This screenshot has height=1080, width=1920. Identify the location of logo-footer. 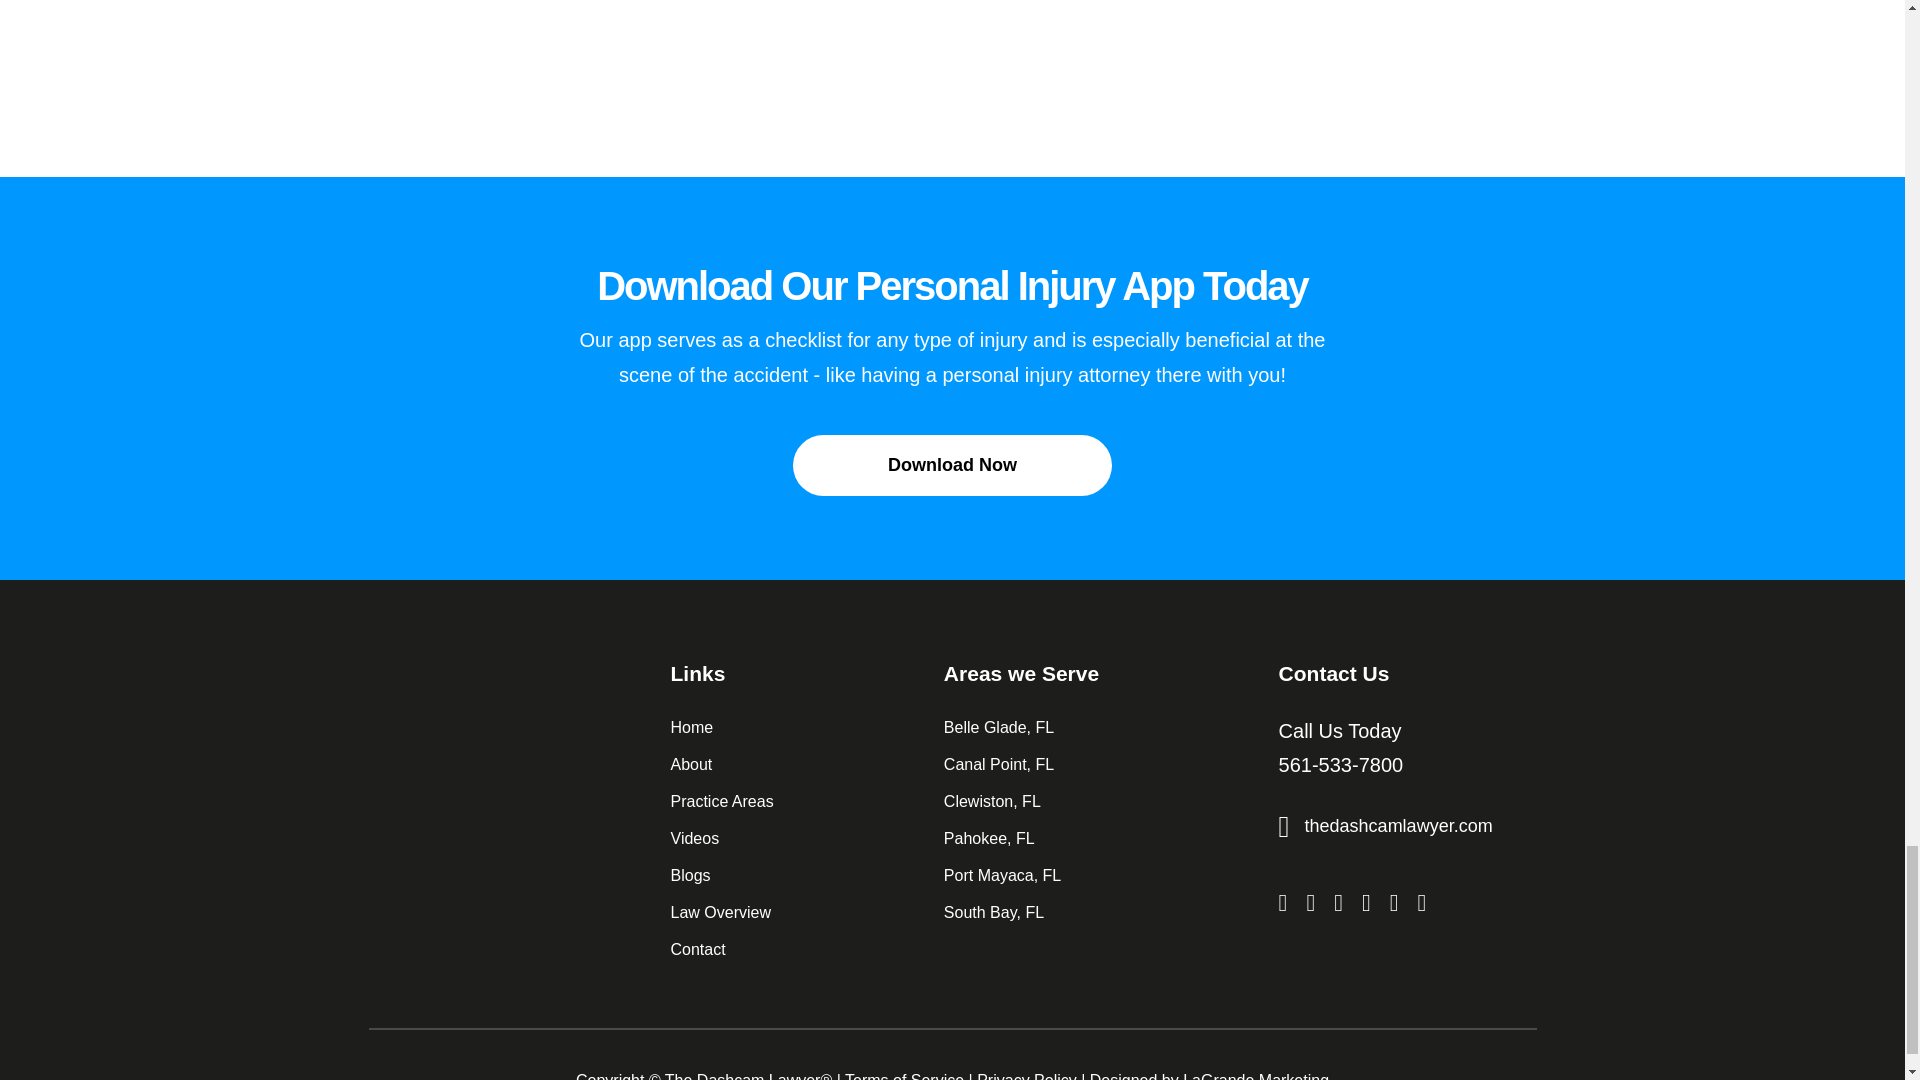
(482, 694).